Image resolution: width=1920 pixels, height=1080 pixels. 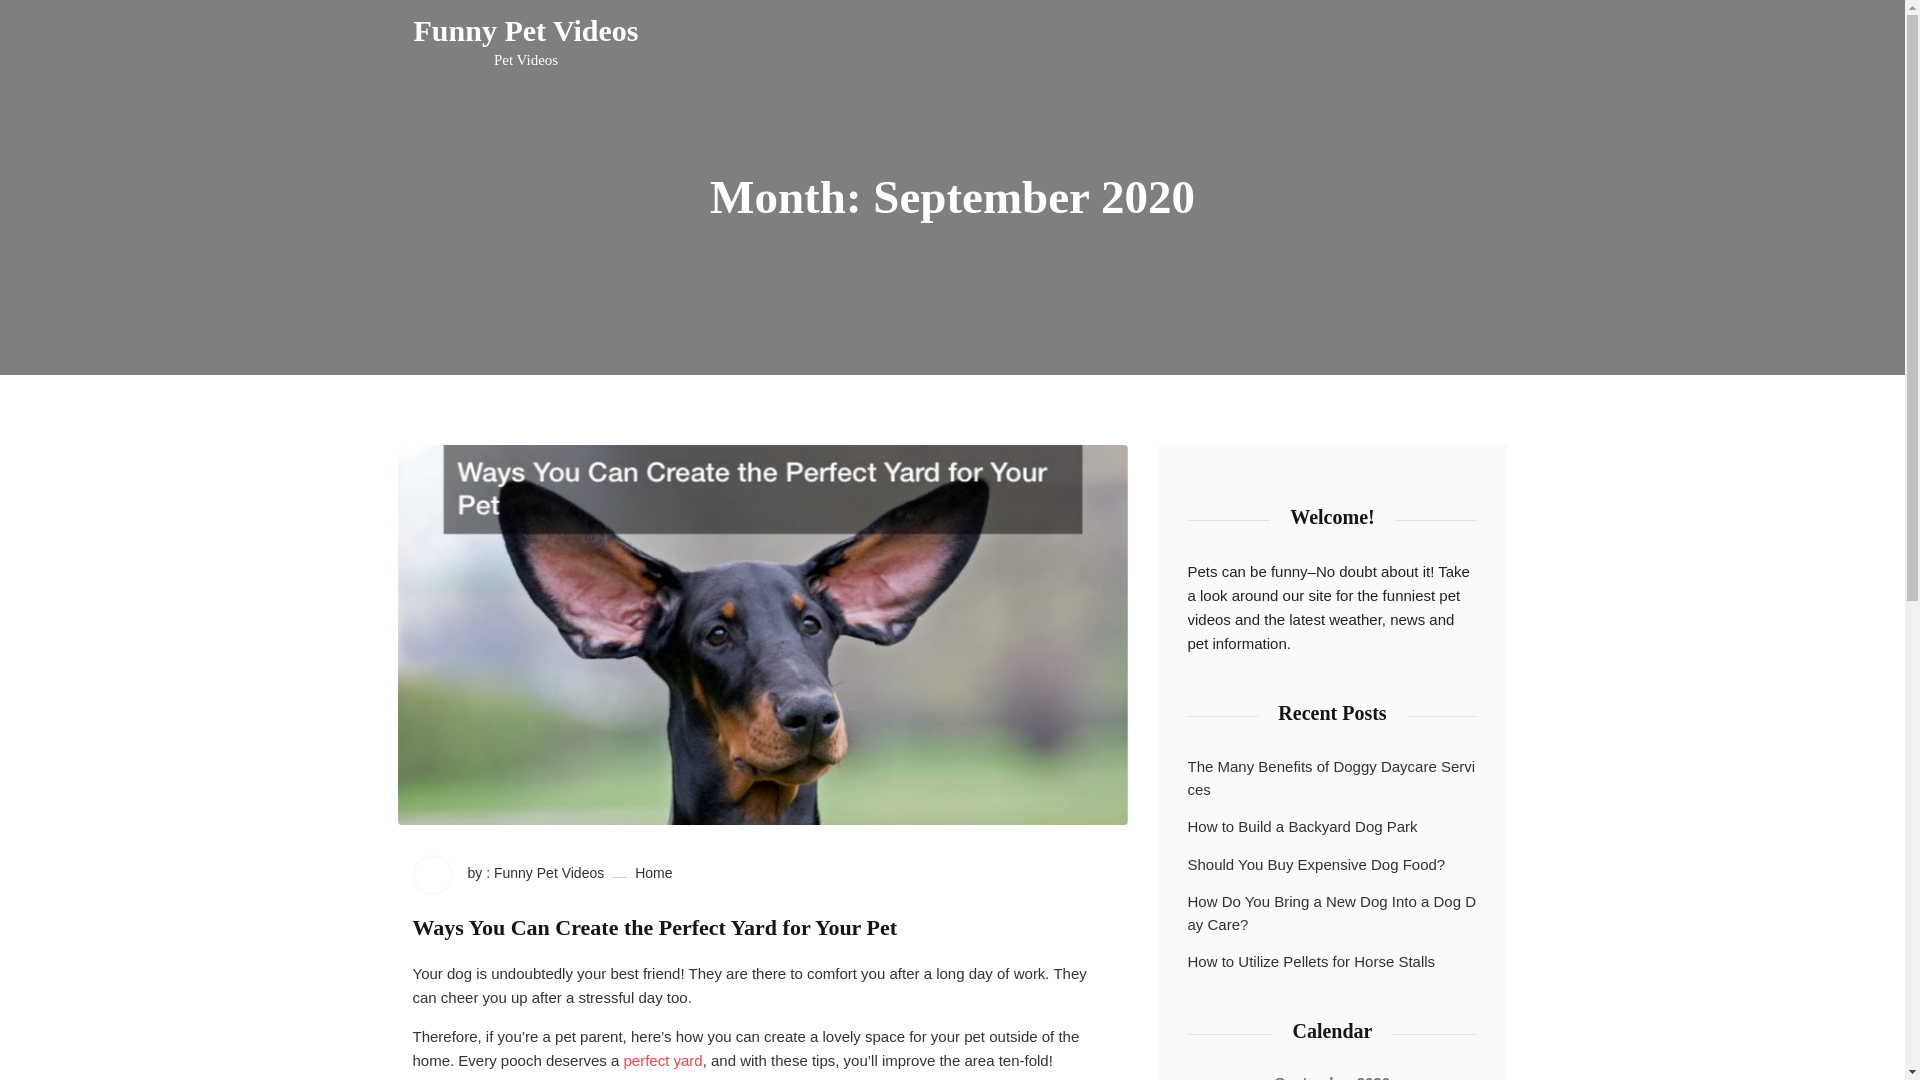 What do you see at coordinates (654, 927) in the screenshot?
I see `perfect yard` at bounding box center [654, 927].